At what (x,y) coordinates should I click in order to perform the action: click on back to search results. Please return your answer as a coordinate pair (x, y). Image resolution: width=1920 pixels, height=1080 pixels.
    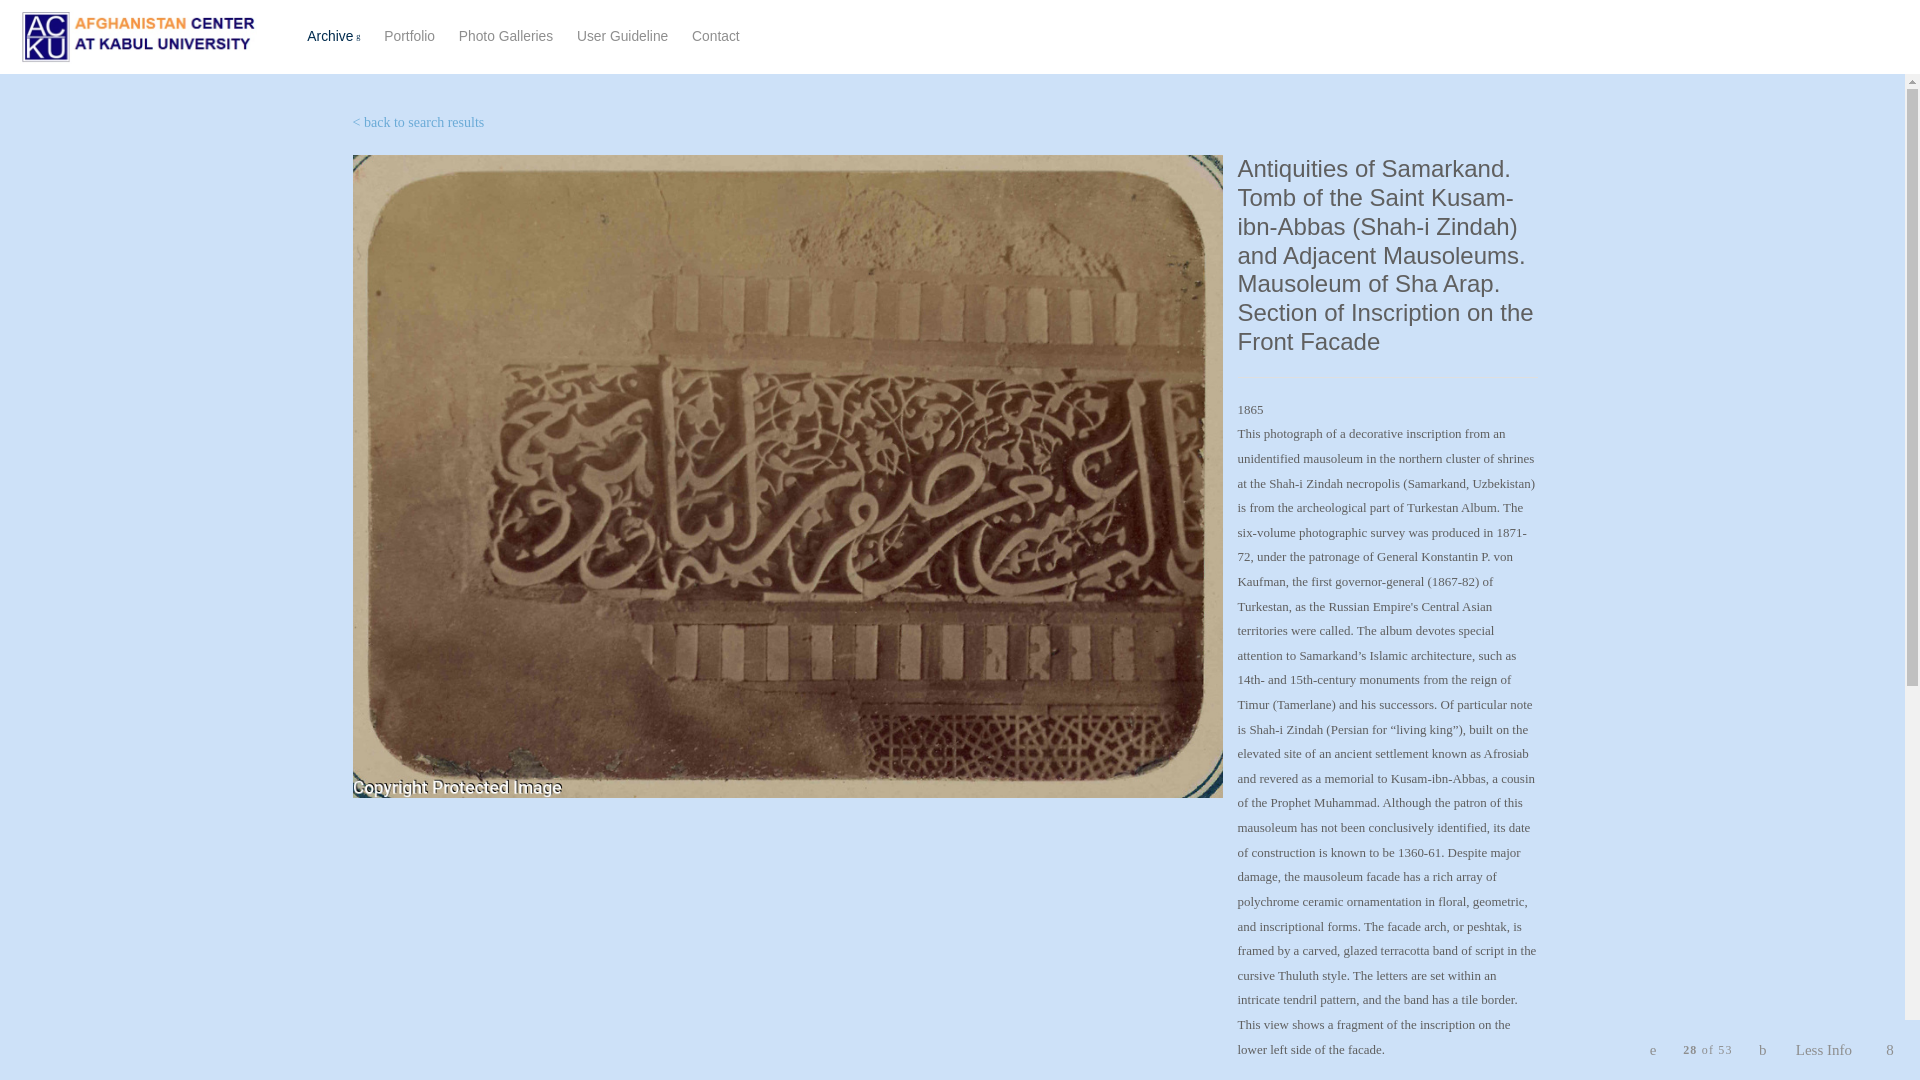
    Looking at the image, I should click on (715, 36).